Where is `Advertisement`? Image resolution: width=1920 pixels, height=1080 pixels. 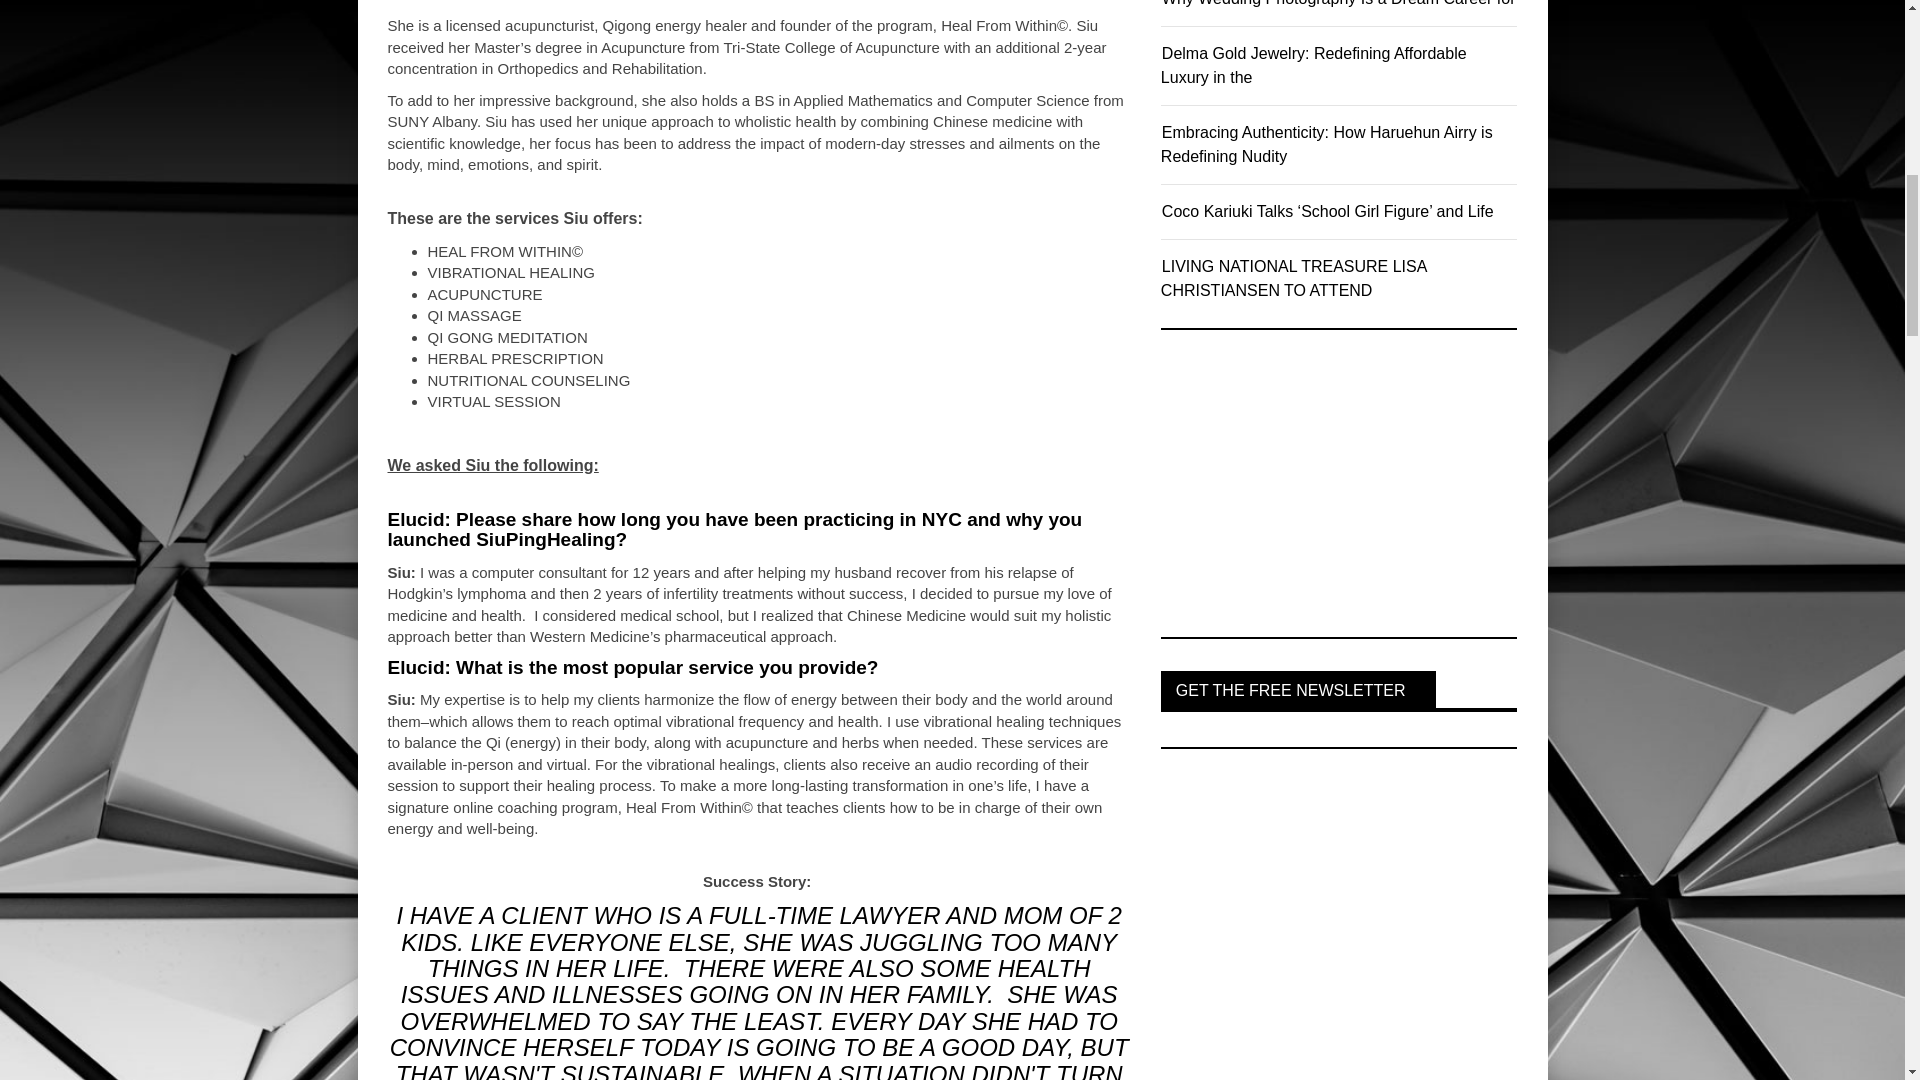 Advertisement is located at coordinates (1311, 486).